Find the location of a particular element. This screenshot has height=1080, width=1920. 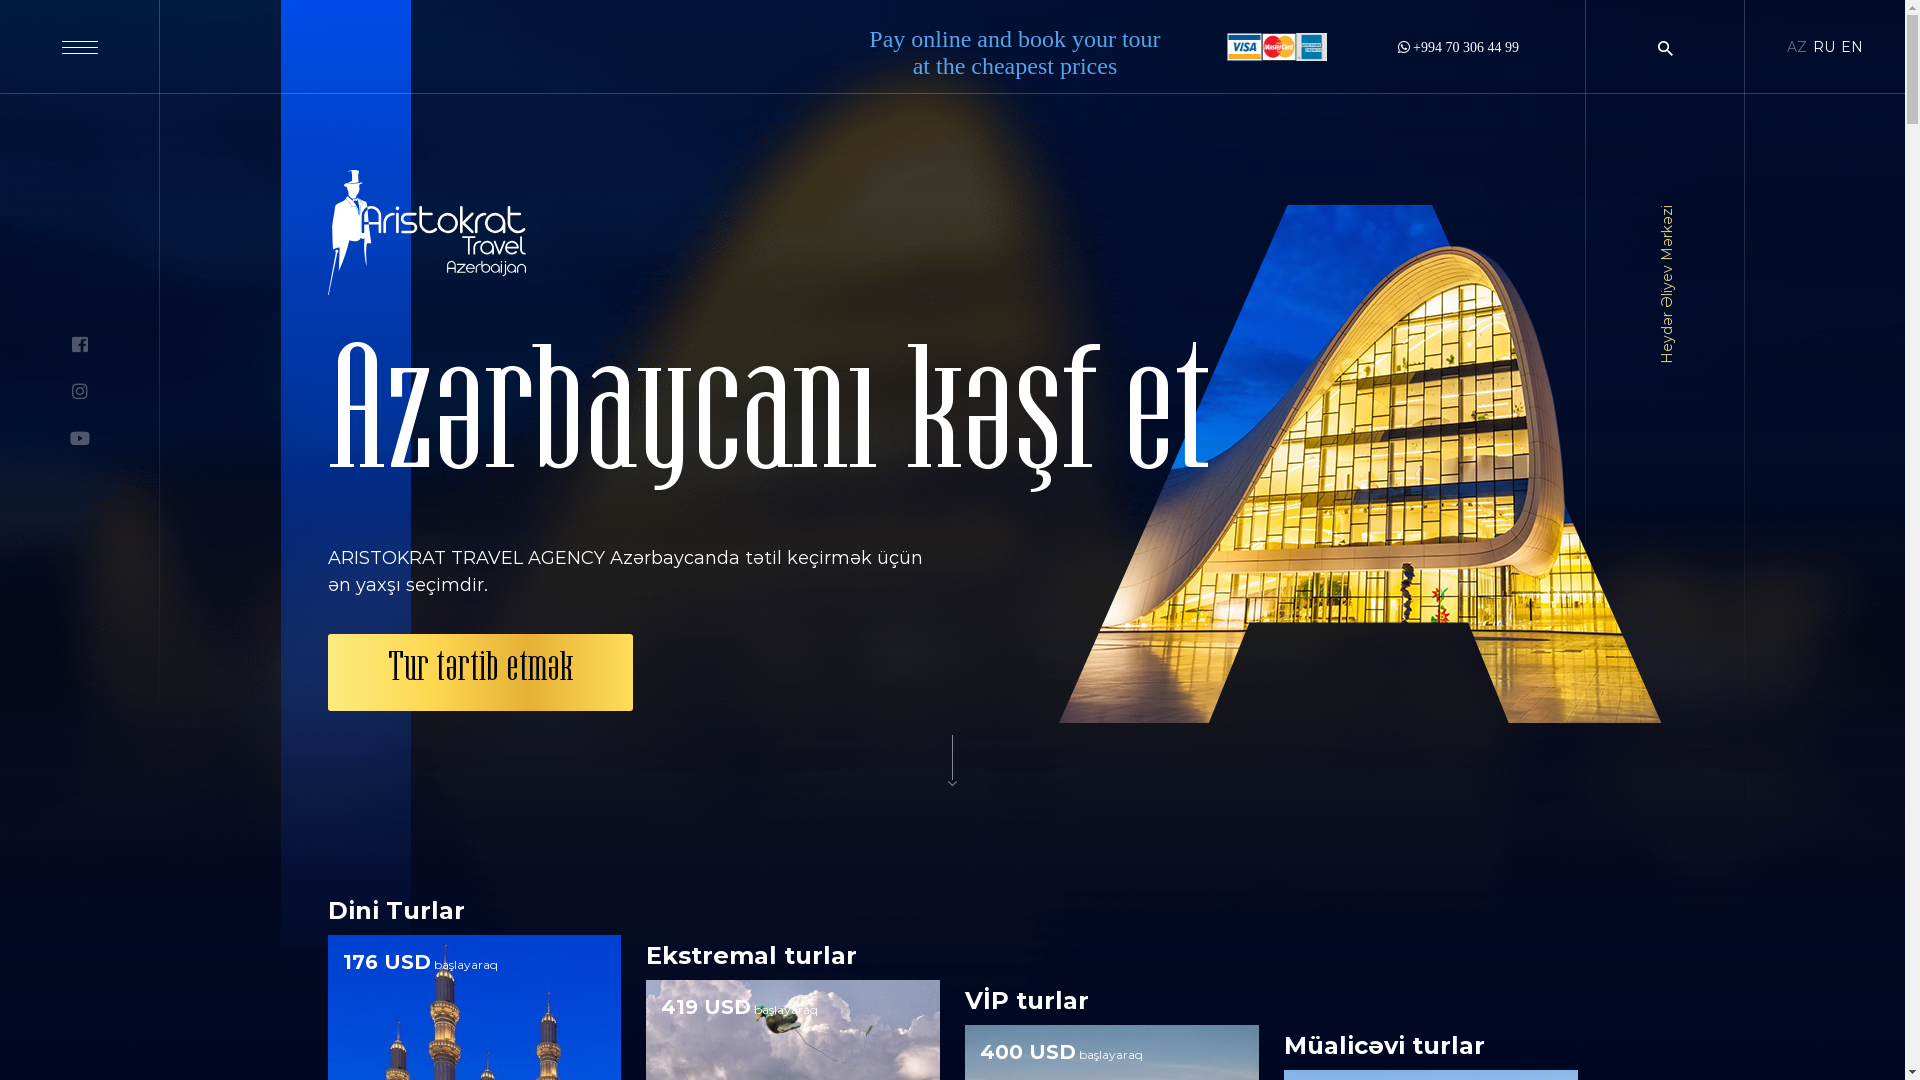

Ekstremal turlar is located at coordinates (752, 956).